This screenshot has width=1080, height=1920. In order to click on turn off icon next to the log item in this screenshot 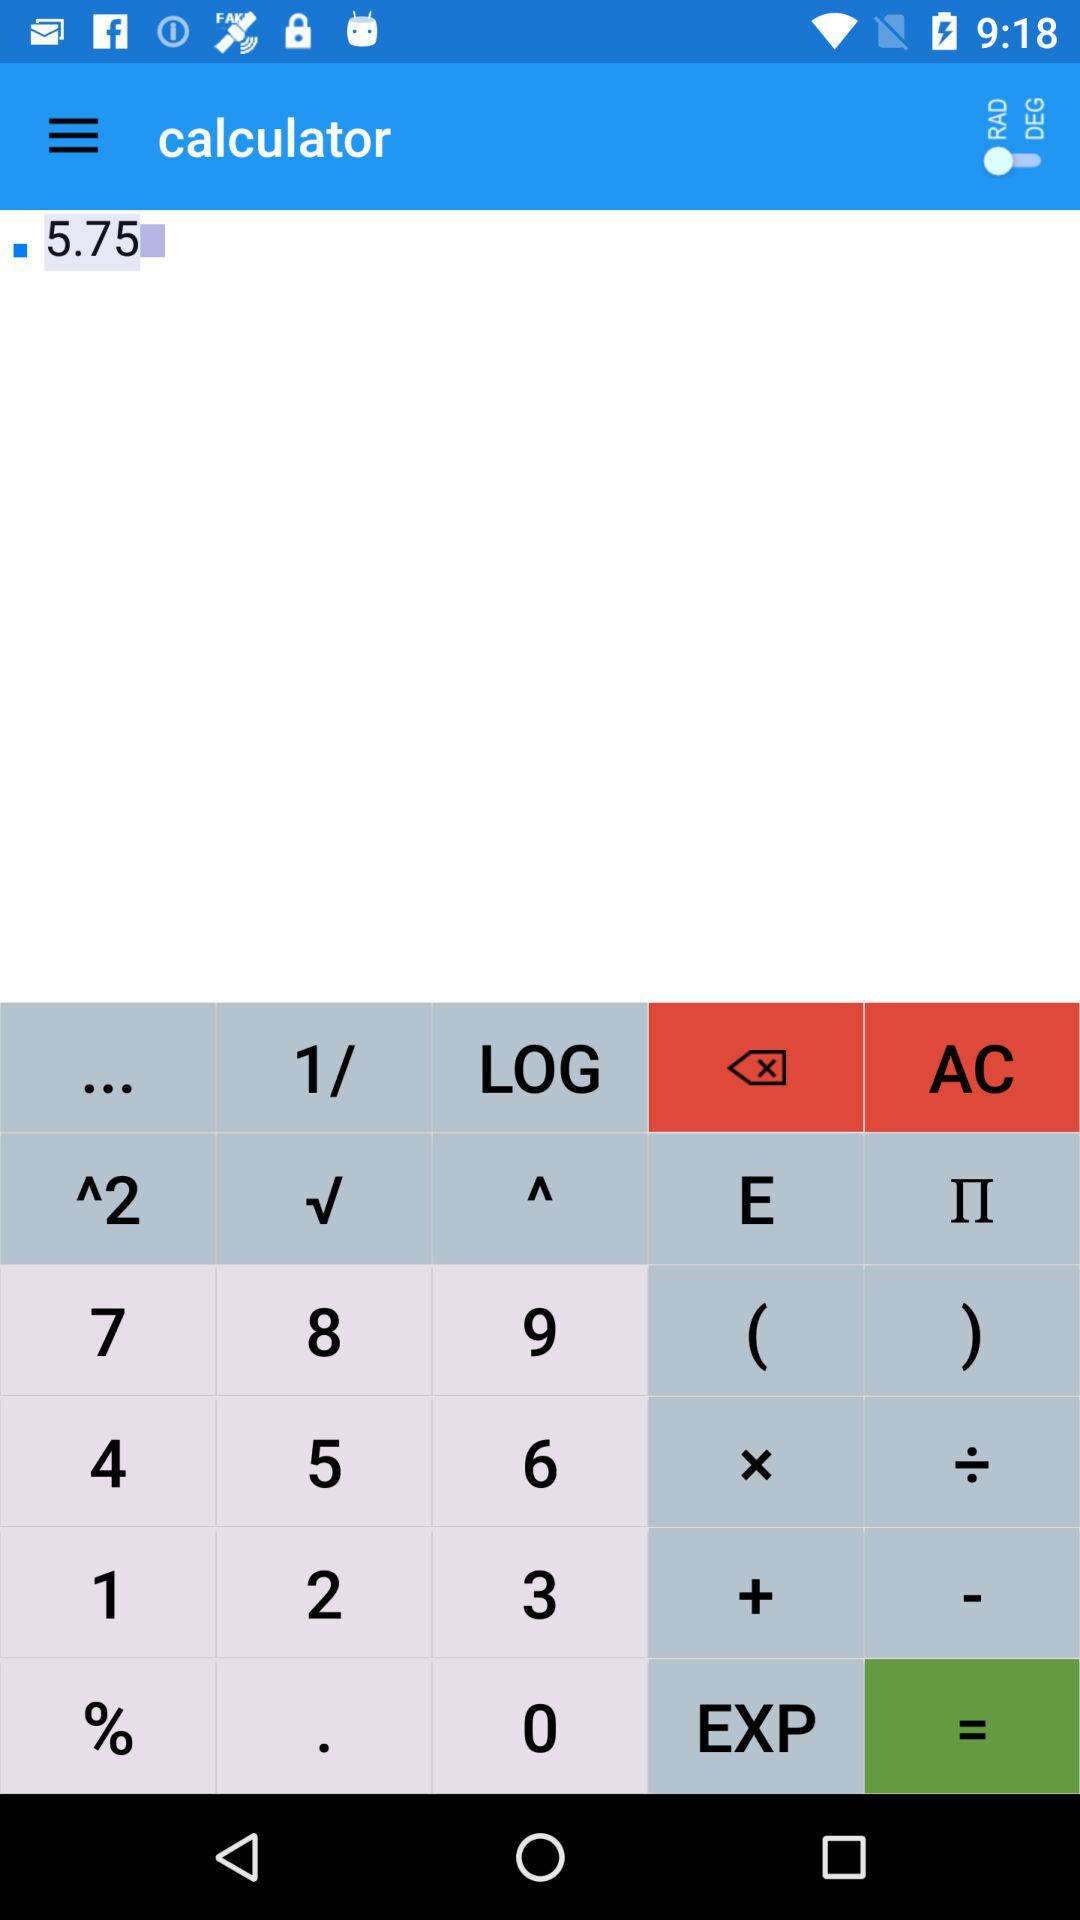, I will do `click(756, 1066)`.